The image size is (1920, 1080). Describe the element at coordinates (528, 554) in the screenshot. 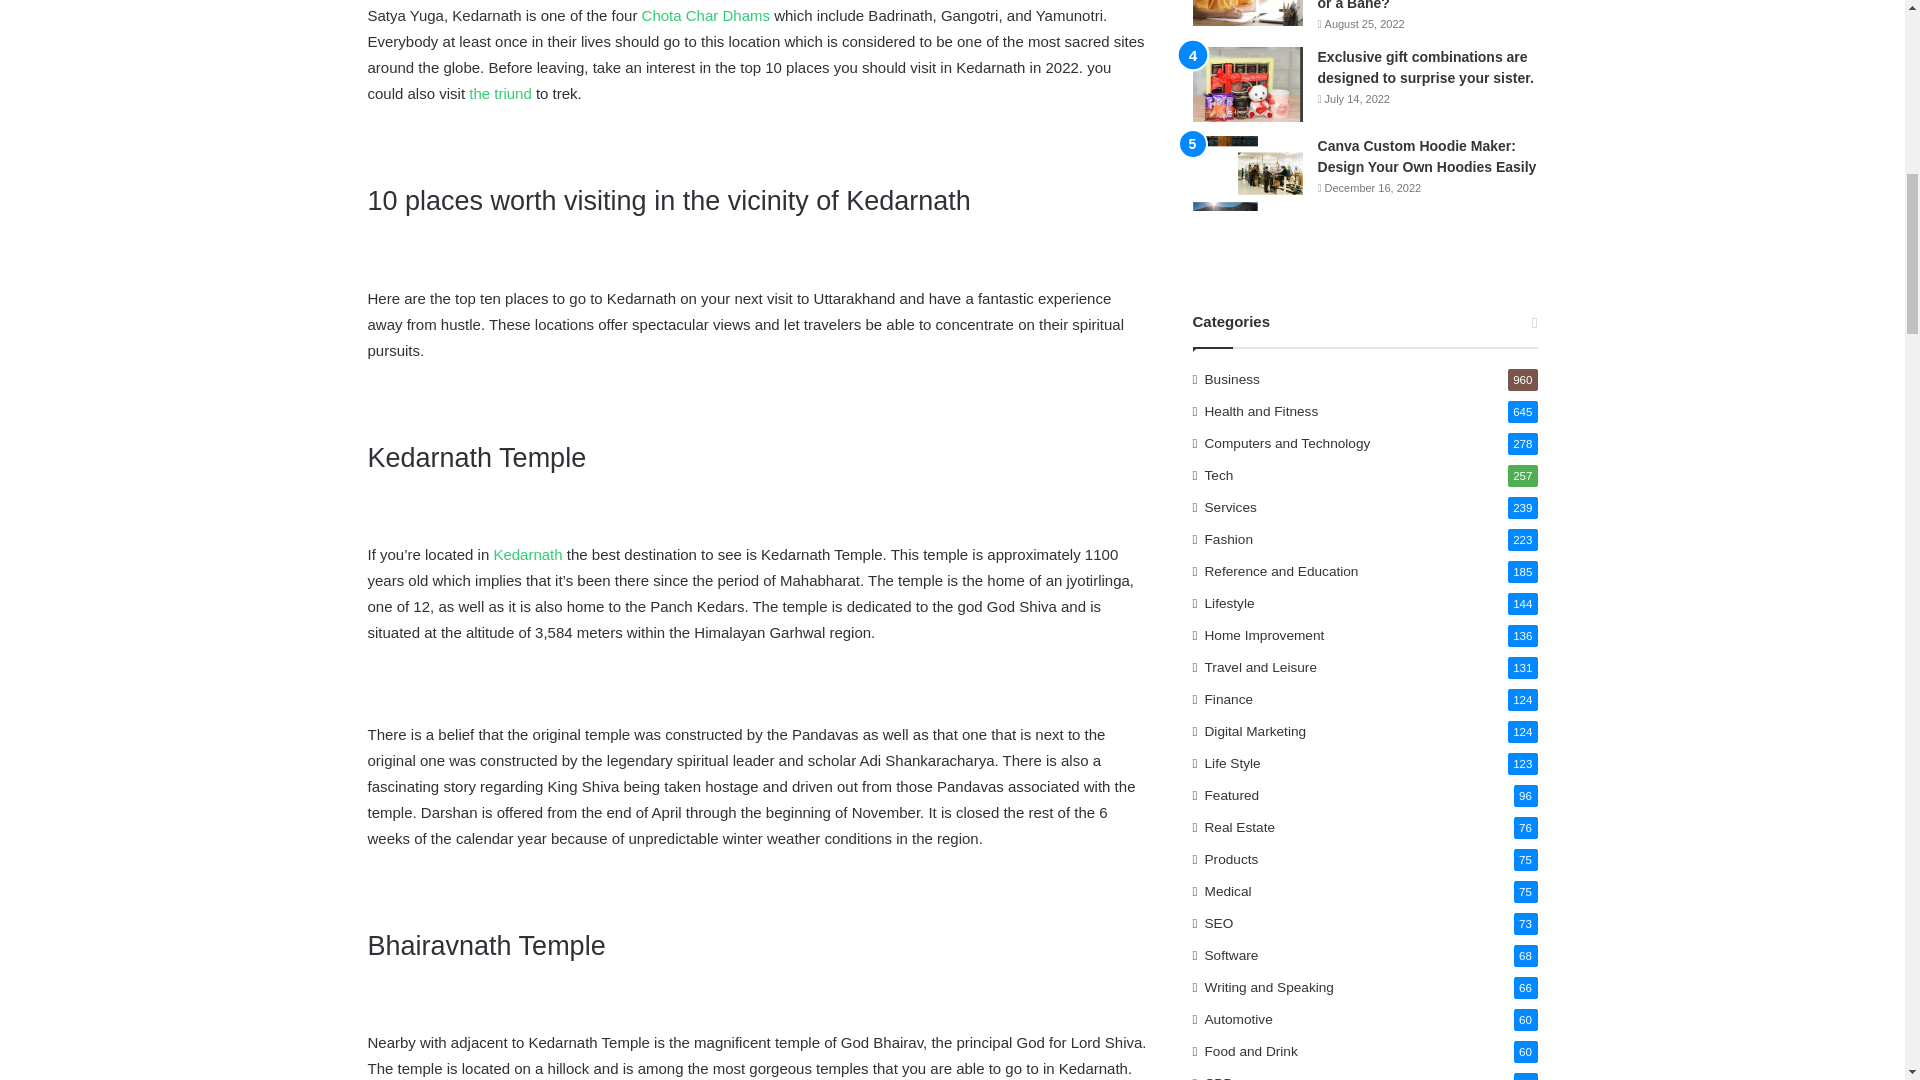

I see `Kedarnath` at that location.